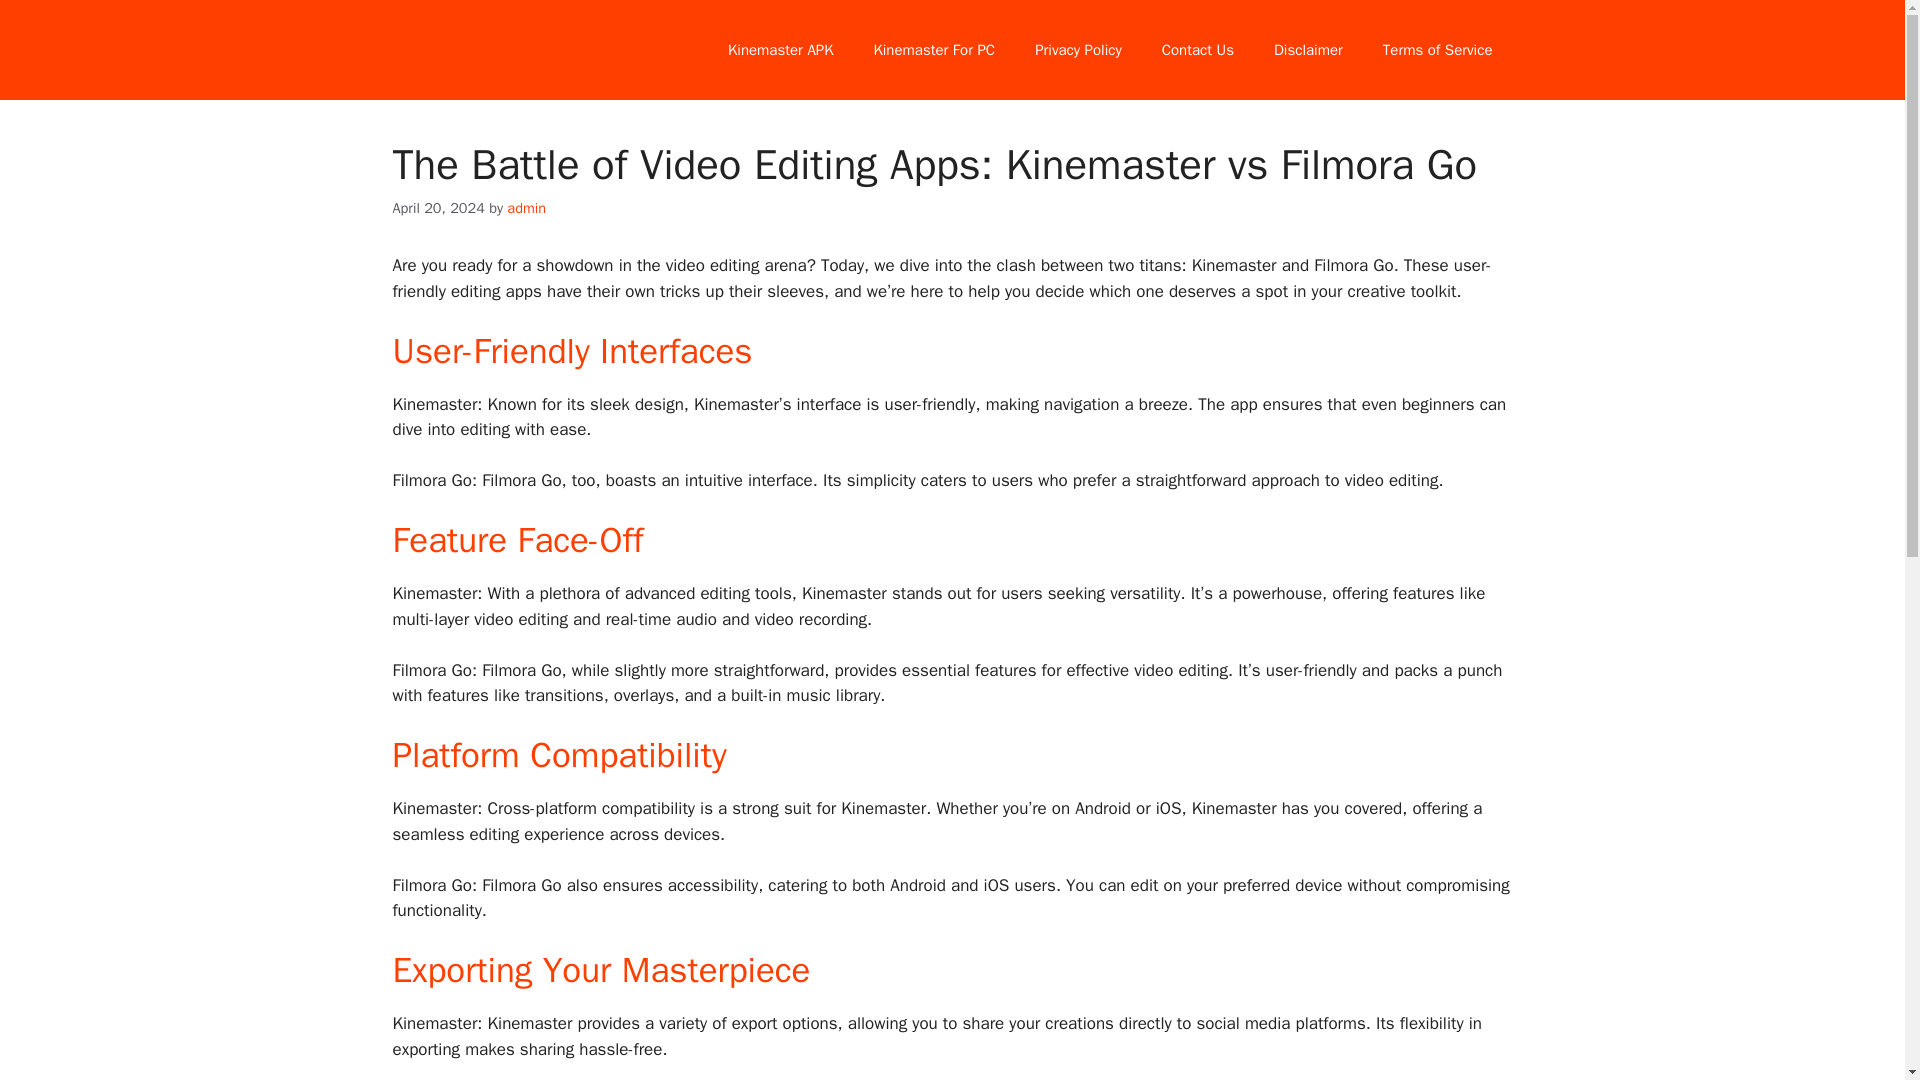 The height and width of the screenshot is (1080, 1920). What do you see at coordinates (1078, 50) in the screenshot?
I see `Privacy Policy` at bounding box center [1078, 50].